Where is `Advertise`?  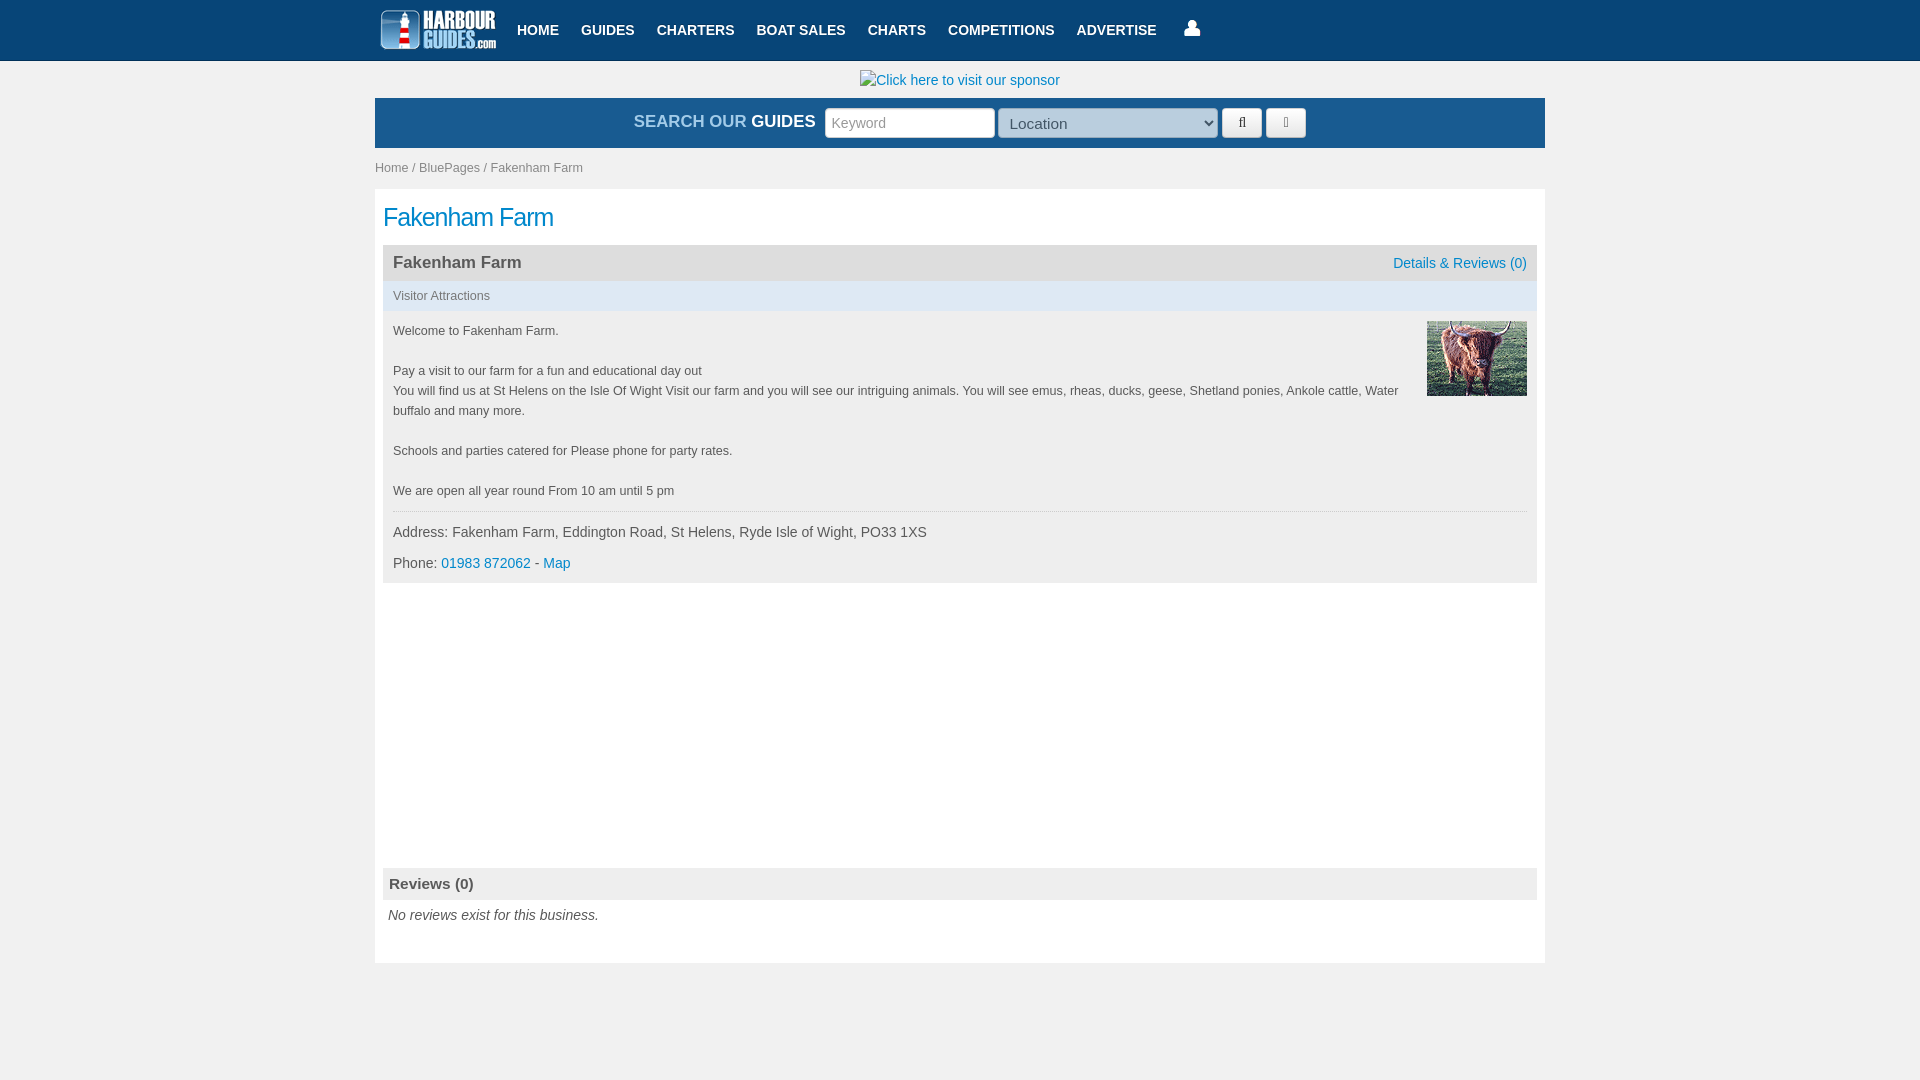 Advertise is located at coordinates (1116, 30).